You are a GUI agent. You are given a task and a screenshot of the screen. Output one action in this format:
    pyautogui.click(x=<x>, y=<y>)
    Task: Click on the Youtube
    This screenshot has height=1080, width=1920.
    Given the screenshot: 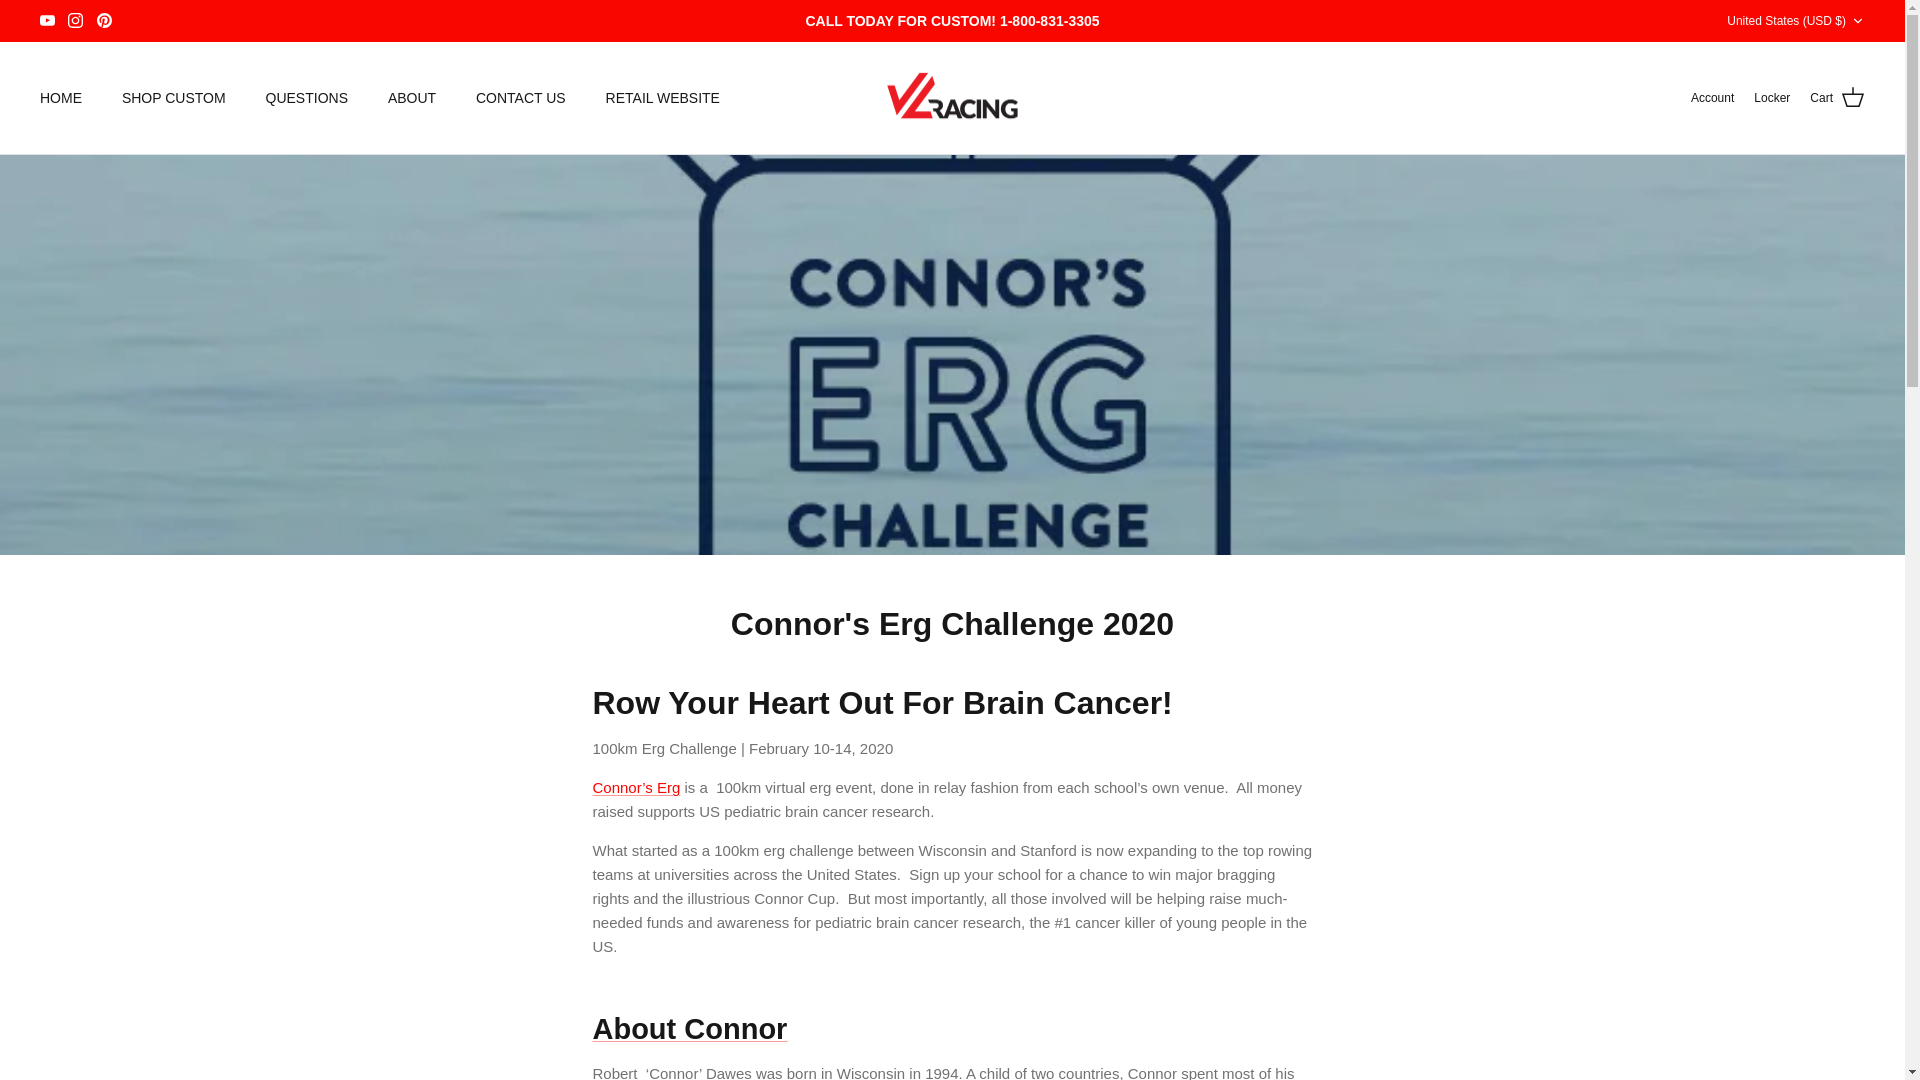 What is the action you would take?
    pyautogui.click(x=48, y=20)
    